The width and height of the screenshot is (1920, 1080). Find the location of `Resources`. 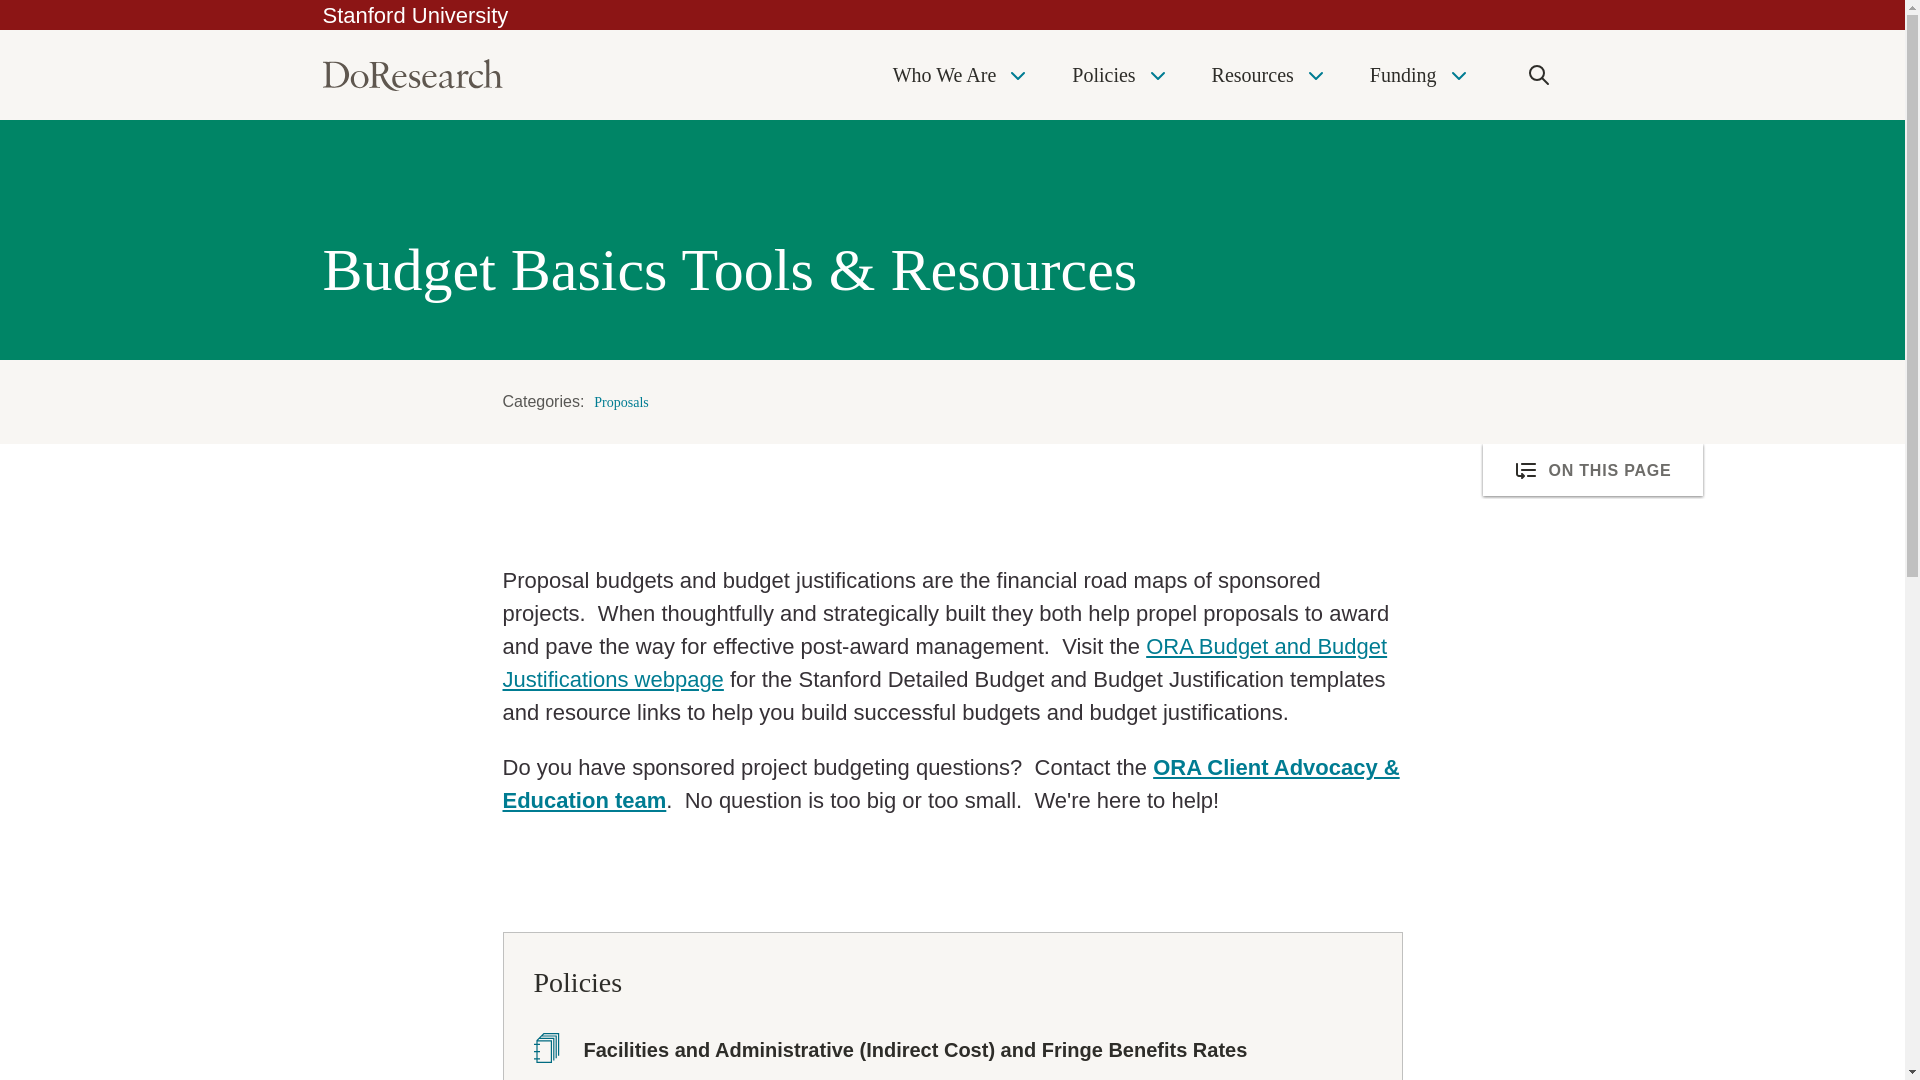

Resources is located at coordinates (1270, 74).